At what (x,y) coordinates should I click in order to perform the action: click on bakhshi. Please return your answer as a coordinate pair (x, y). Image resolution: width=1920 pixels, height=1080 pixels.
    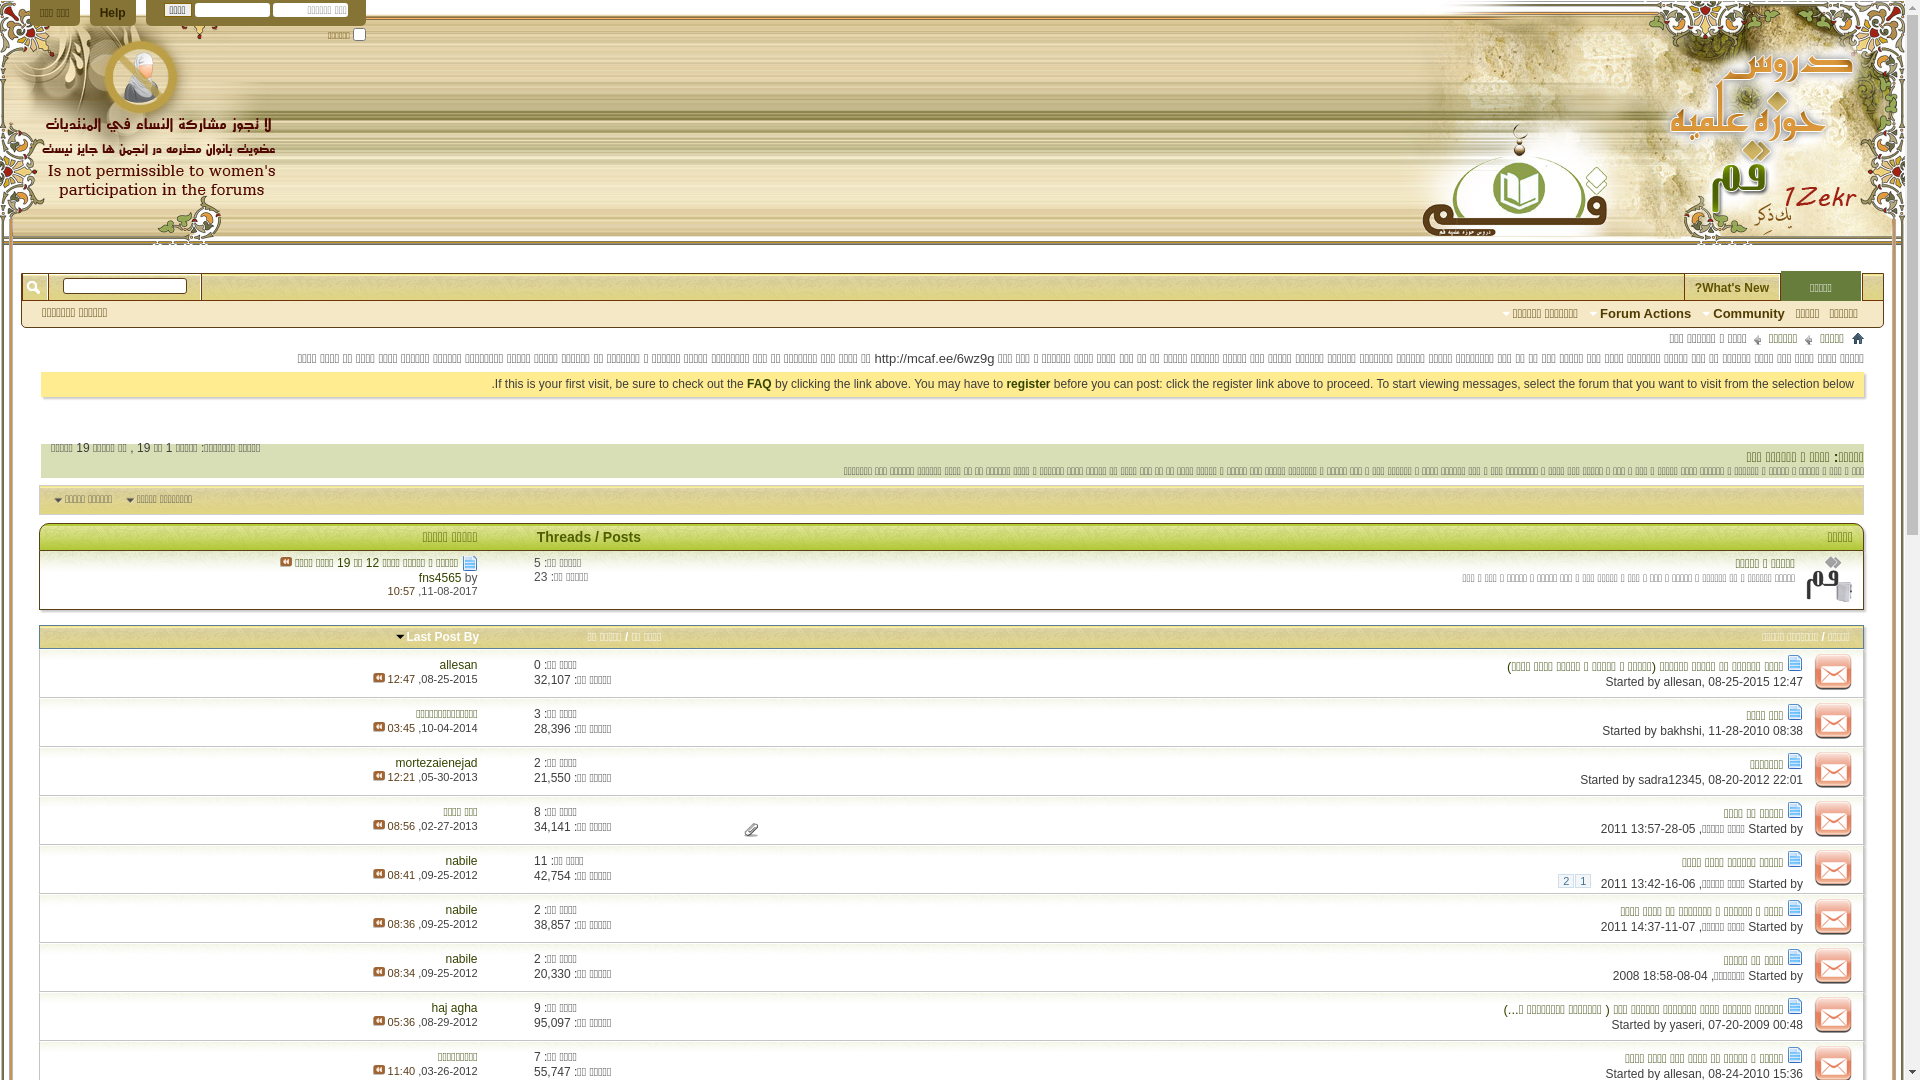
    Looking at the image, I should click on (1680, 731).